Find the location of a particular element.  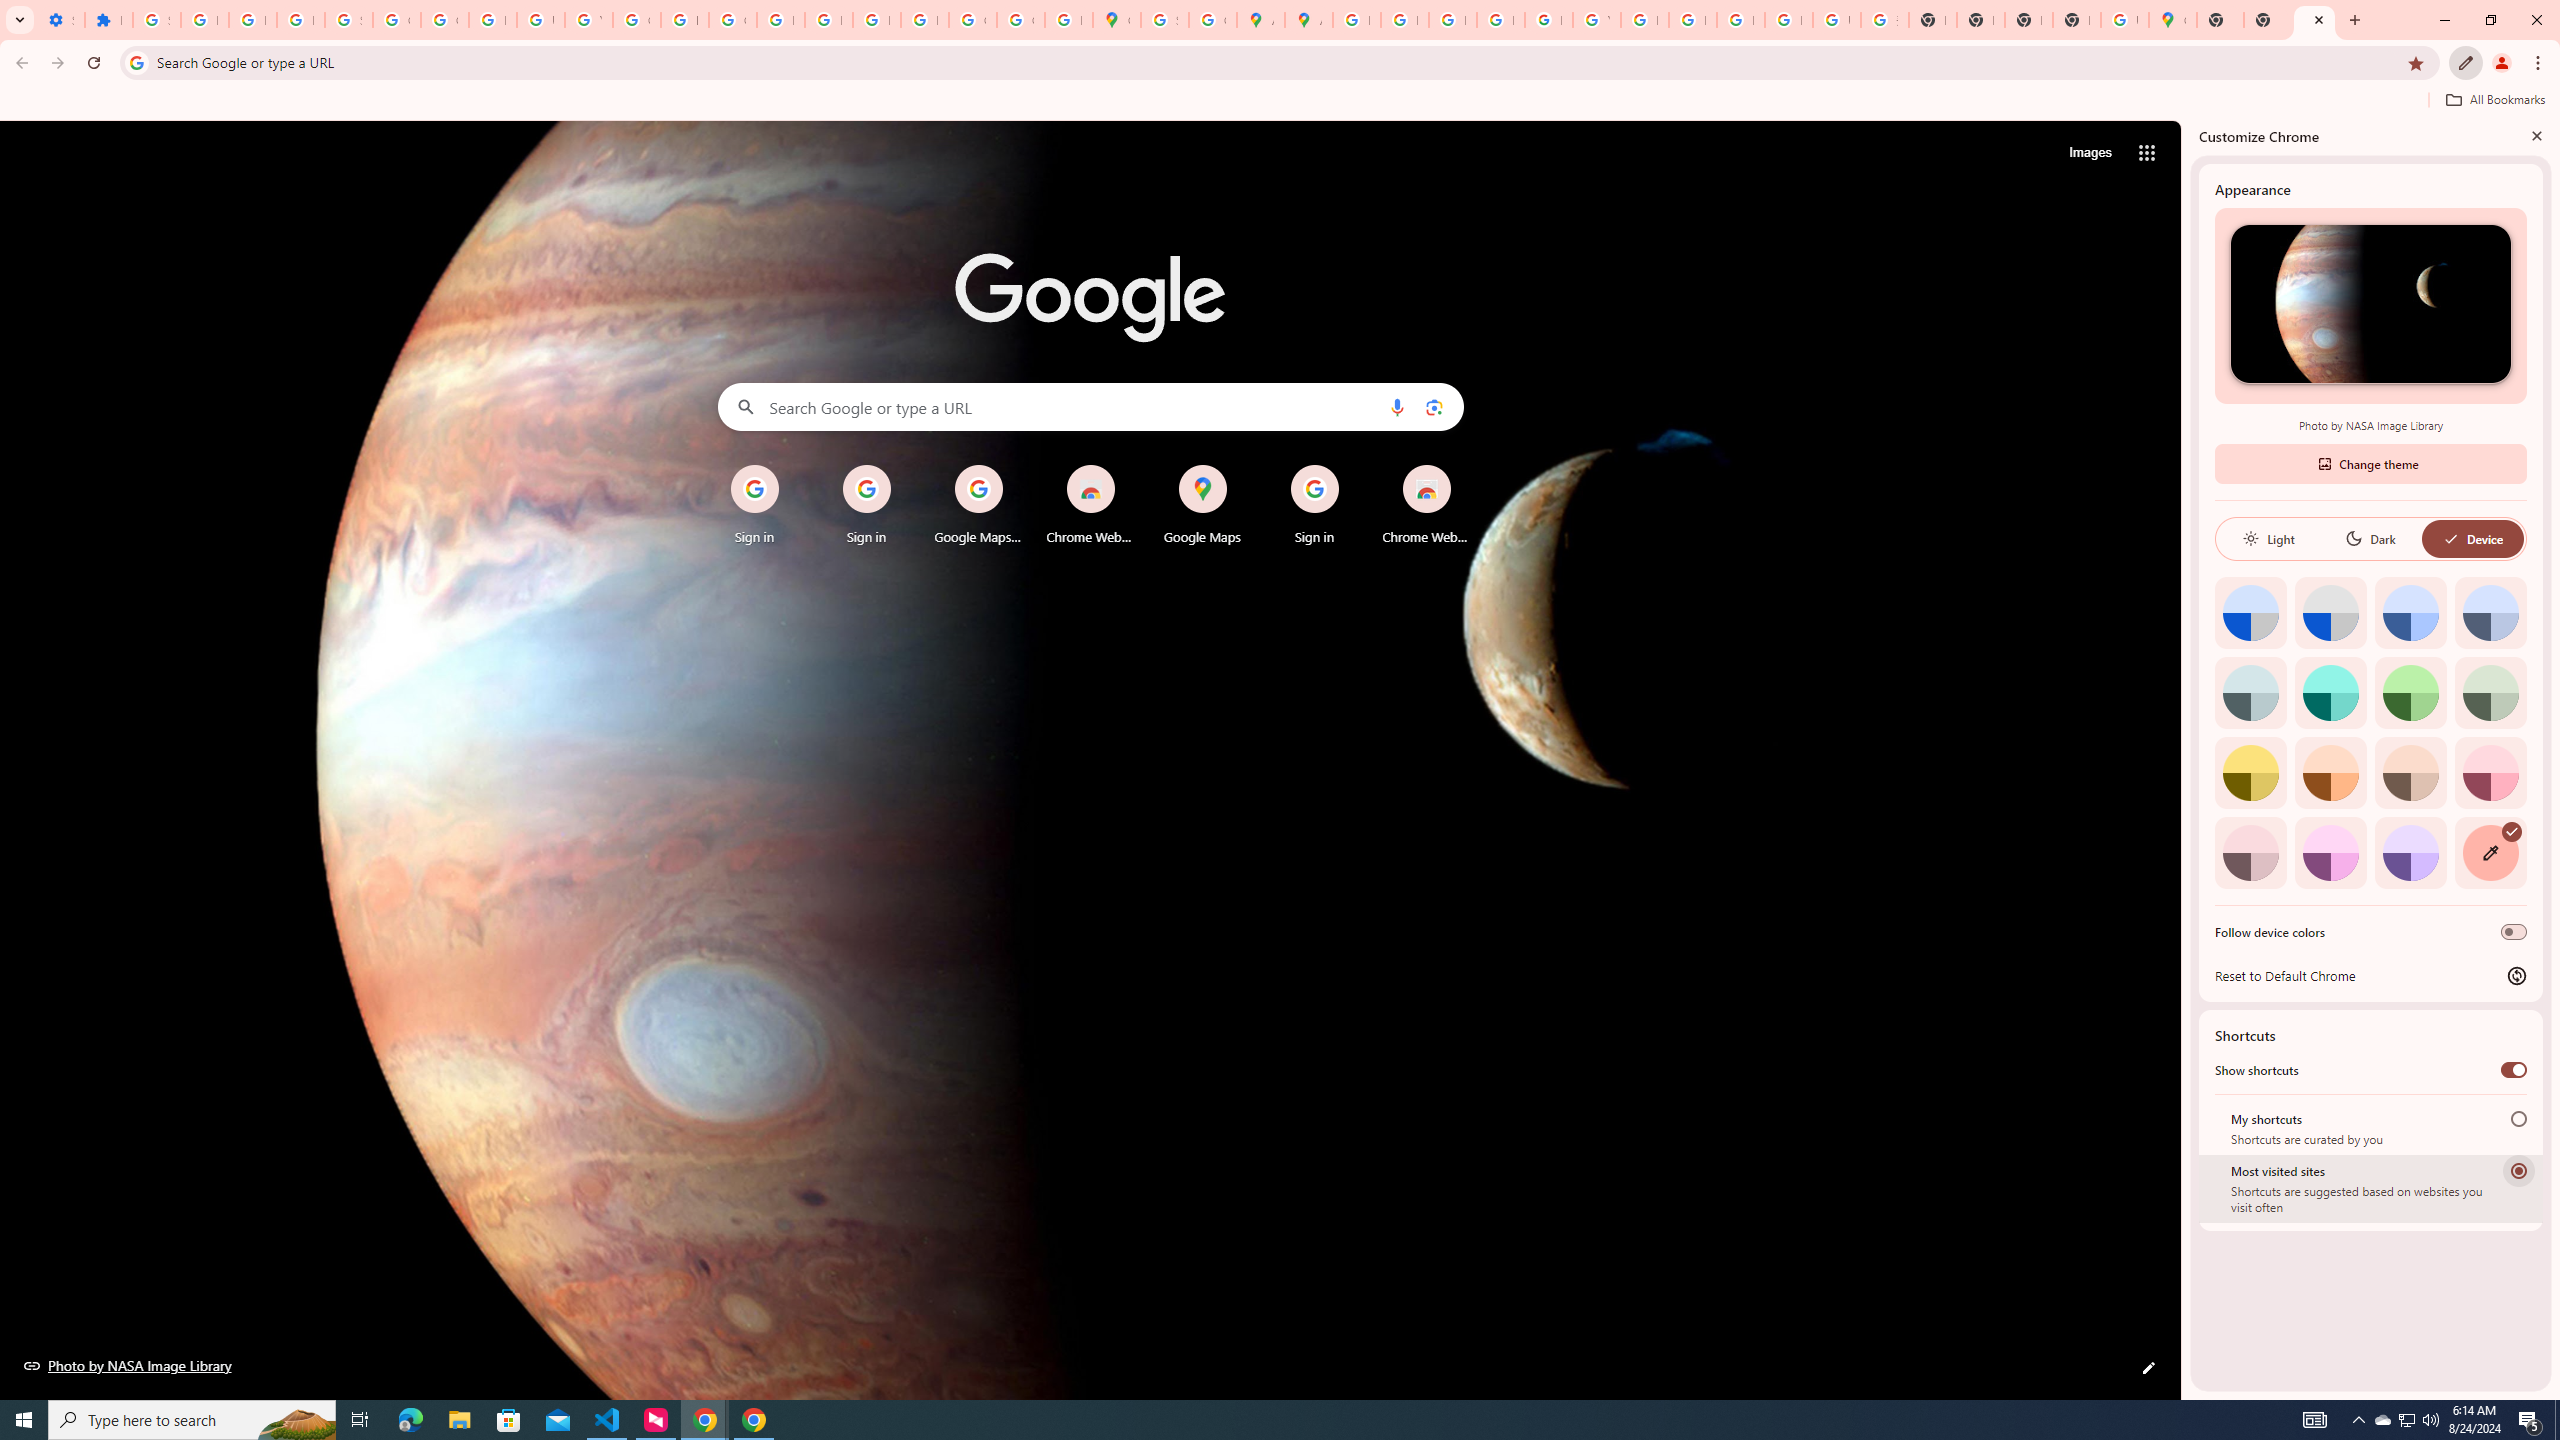

Grey default color is located at coordinates (2330, 612).